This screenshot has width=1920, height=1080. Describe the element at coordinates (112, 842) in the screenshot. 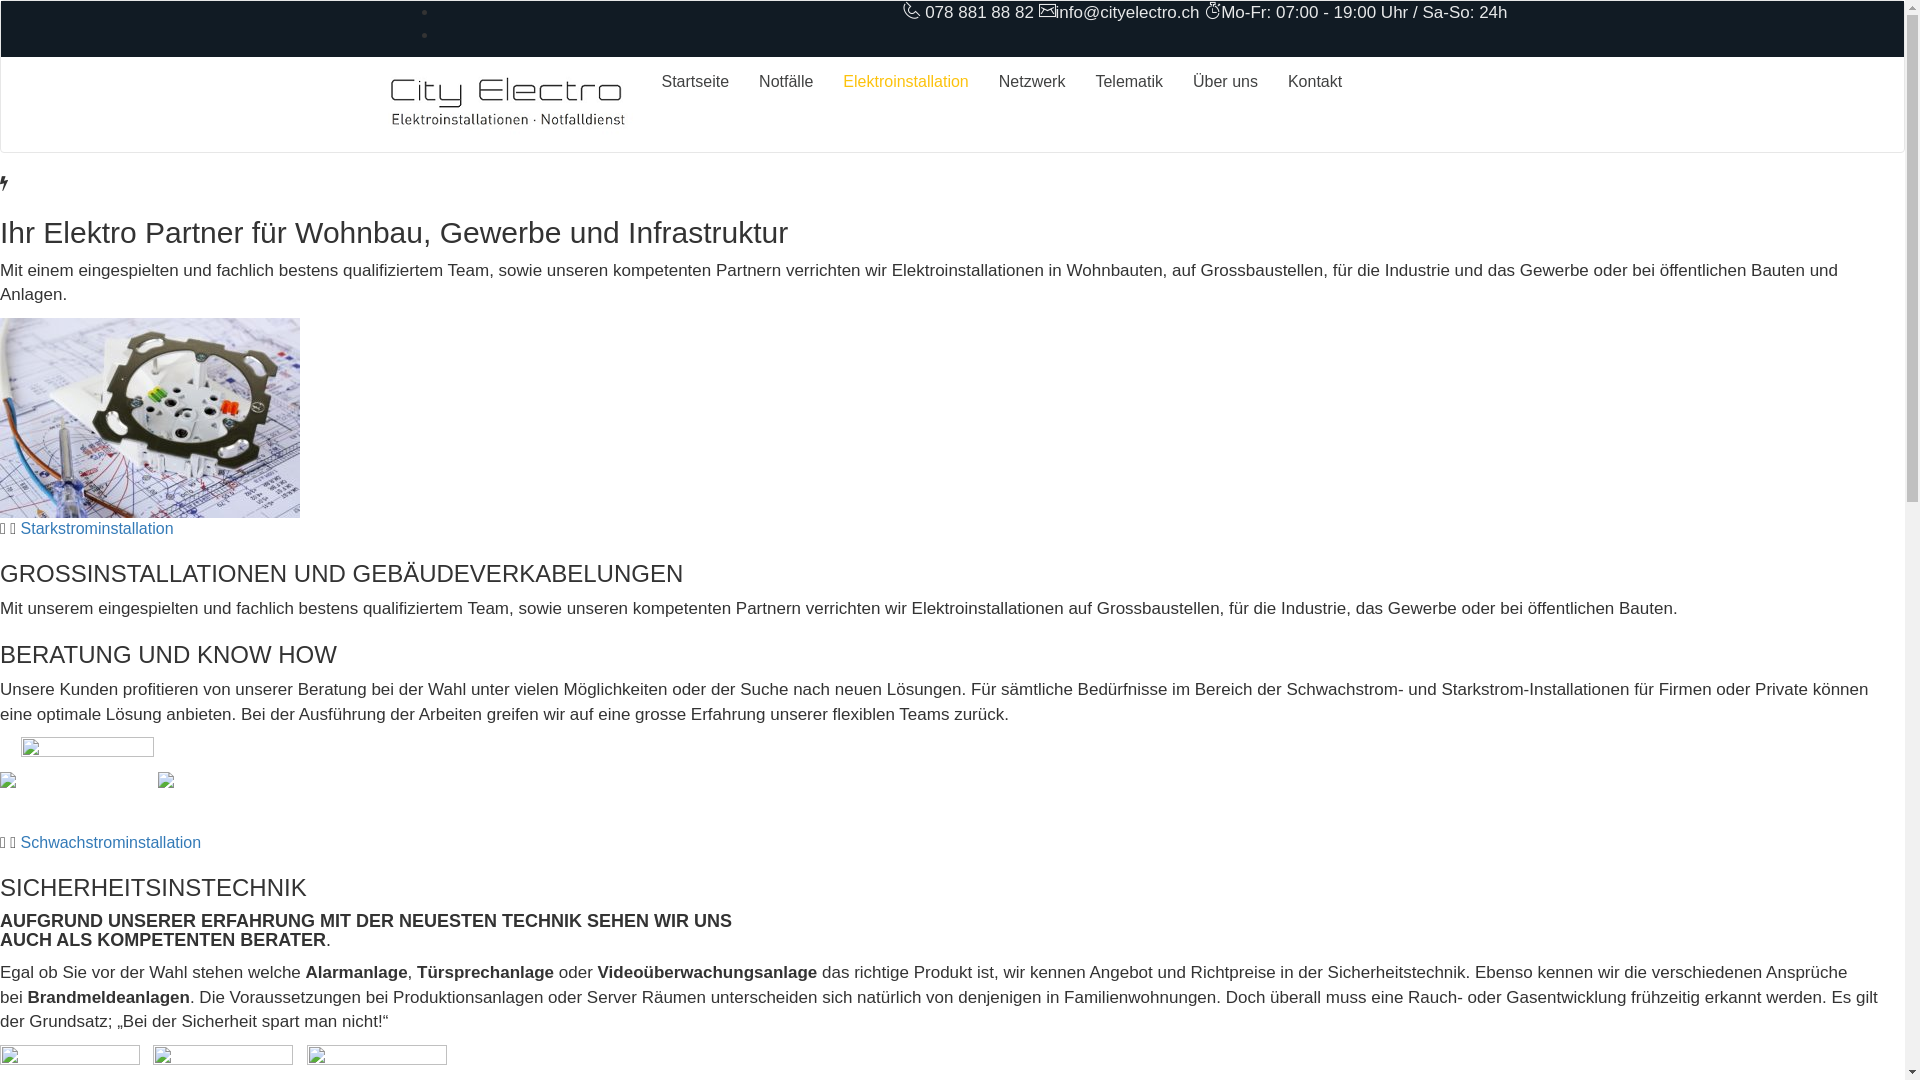

I see `Schwachstrominstallation` at that location.